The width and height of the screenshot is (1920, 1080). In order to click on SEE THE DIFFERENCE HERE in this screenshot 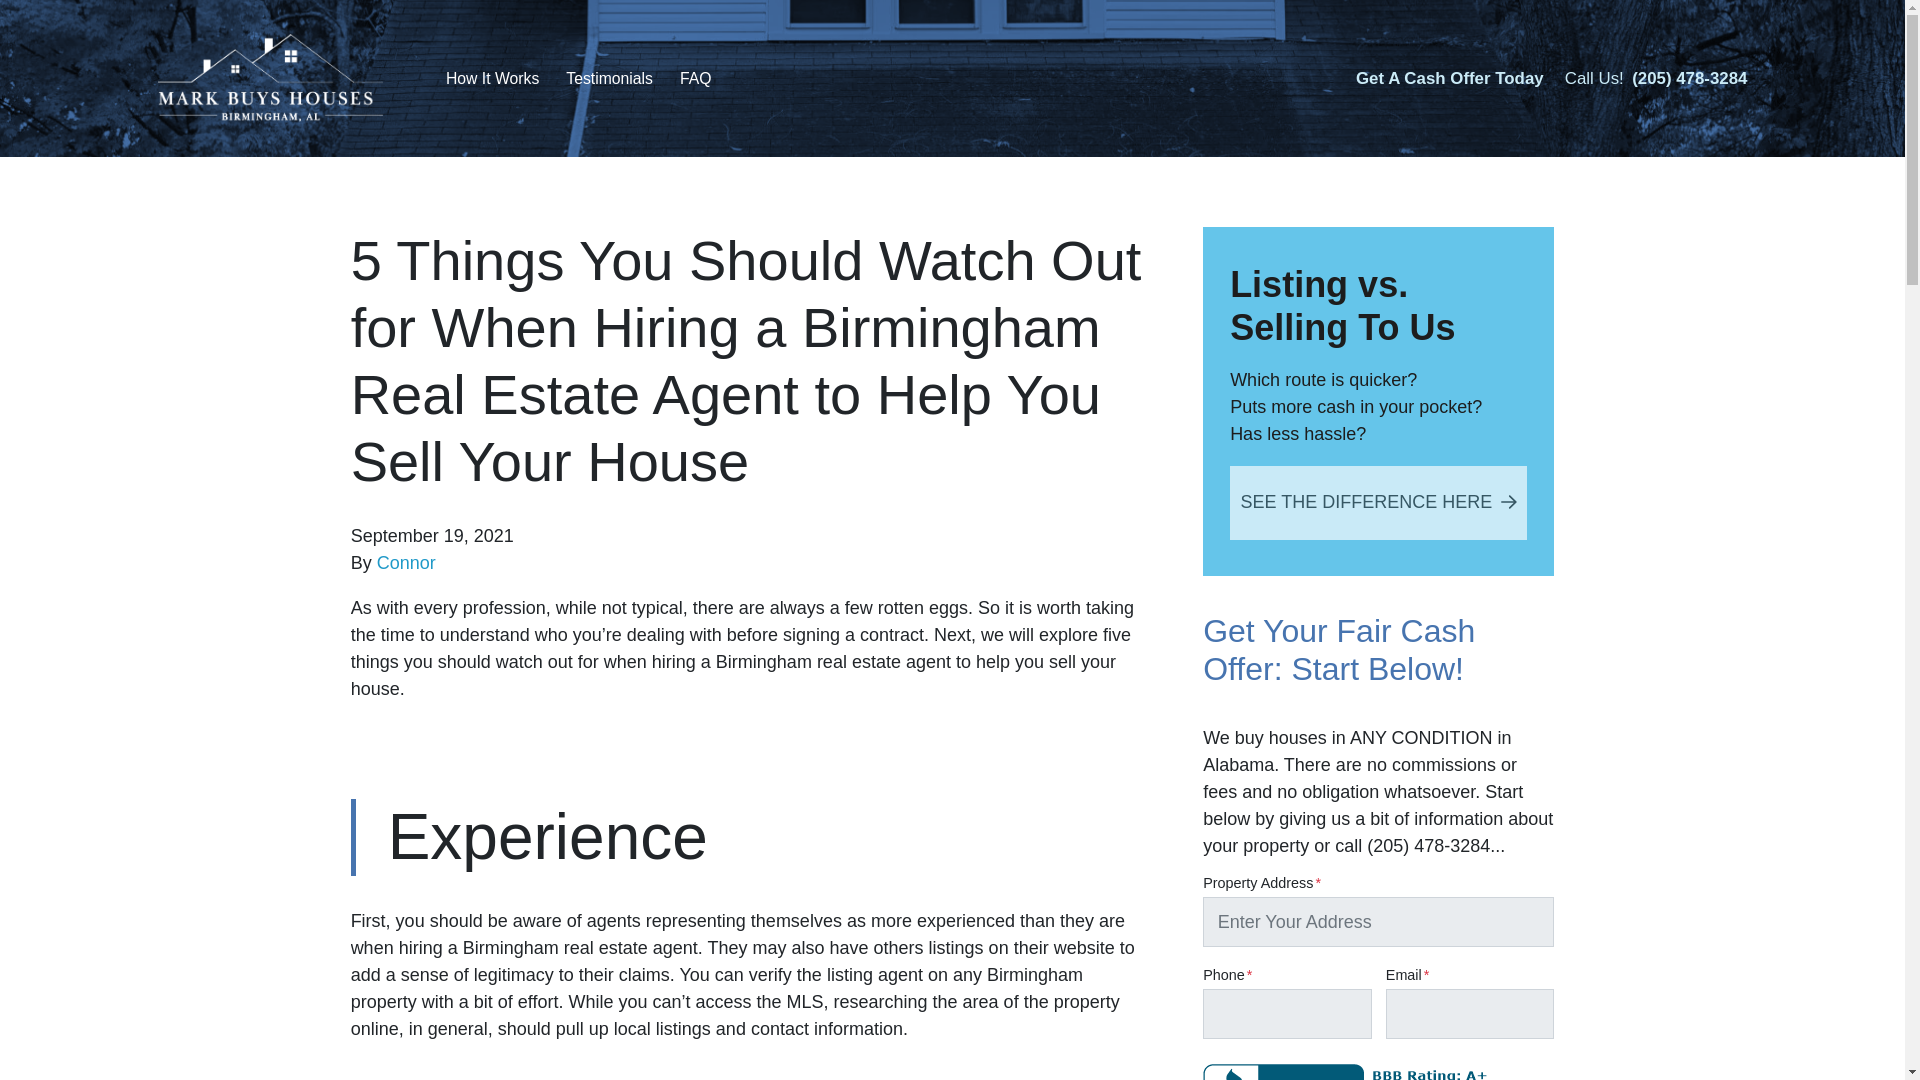, I will do `click(1378, 502)`.